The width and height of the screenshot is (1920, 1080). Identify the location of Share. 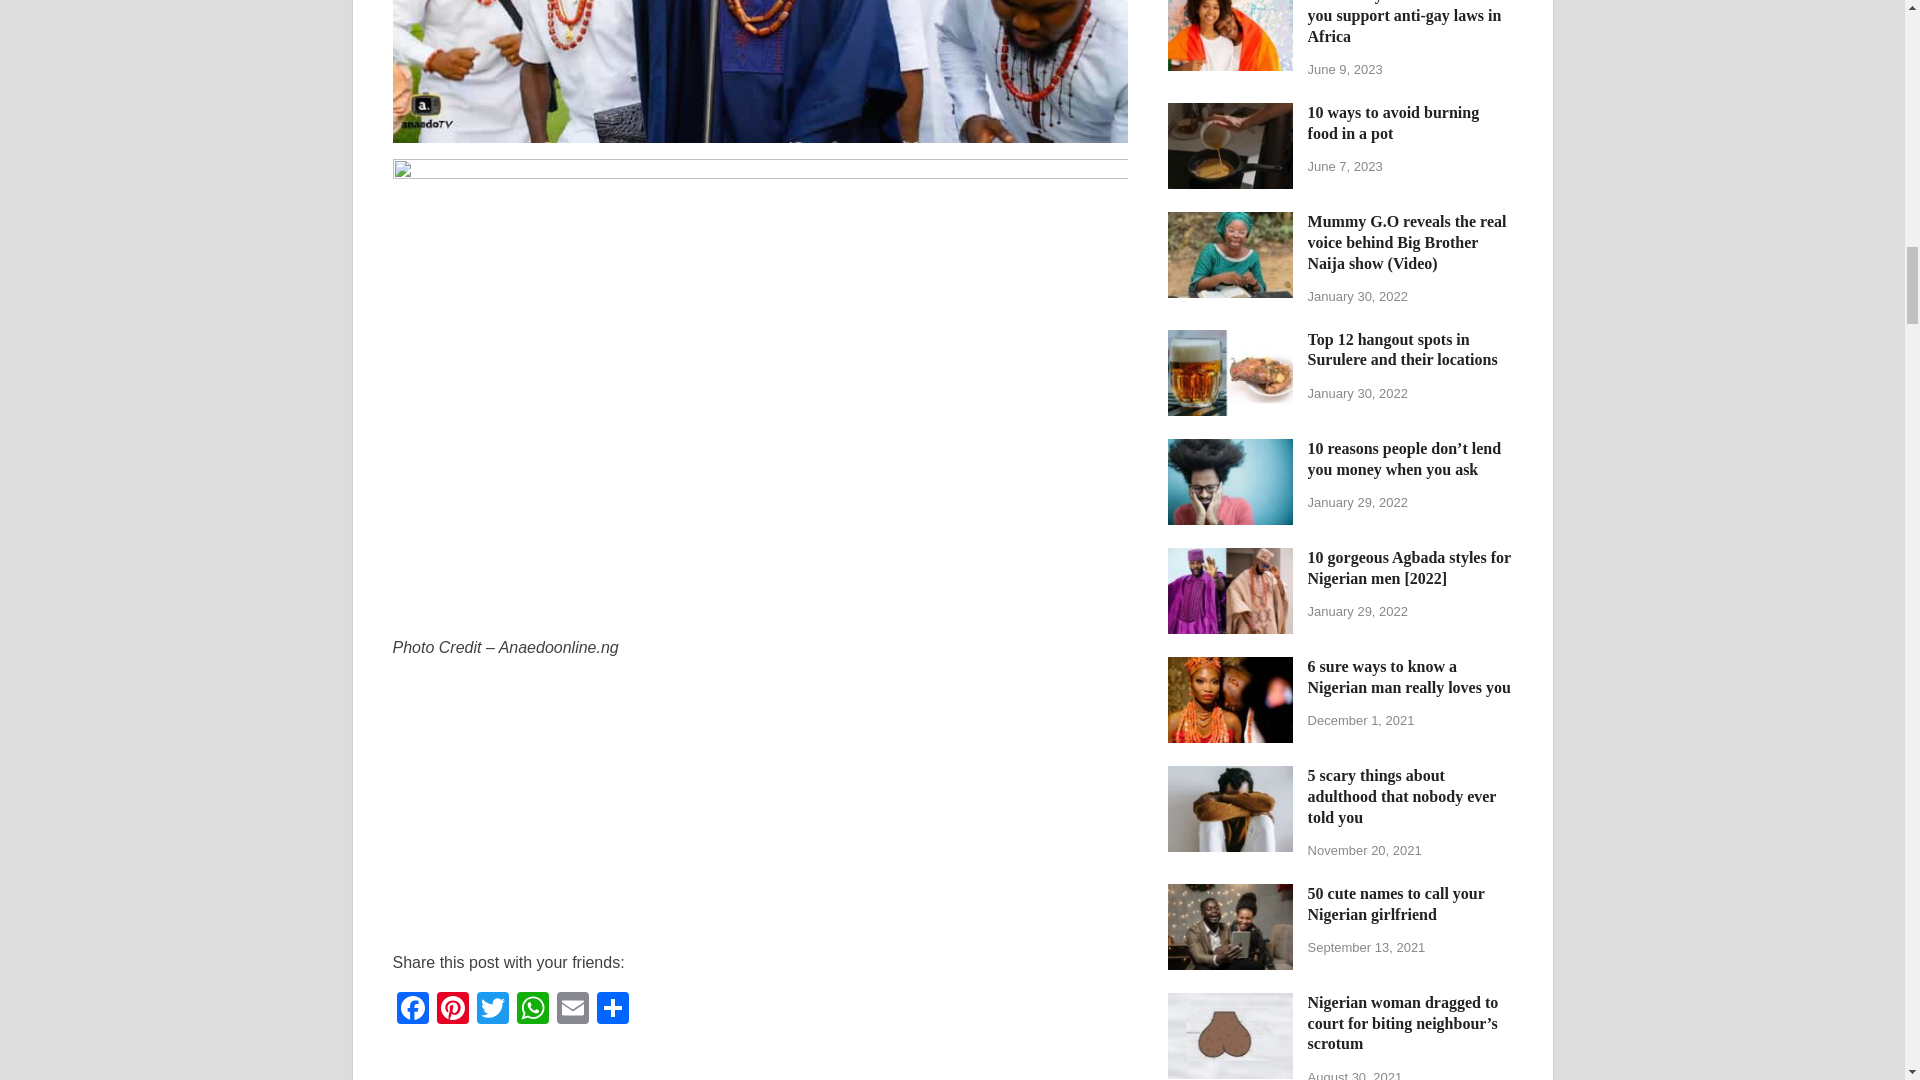
(611, 1010).